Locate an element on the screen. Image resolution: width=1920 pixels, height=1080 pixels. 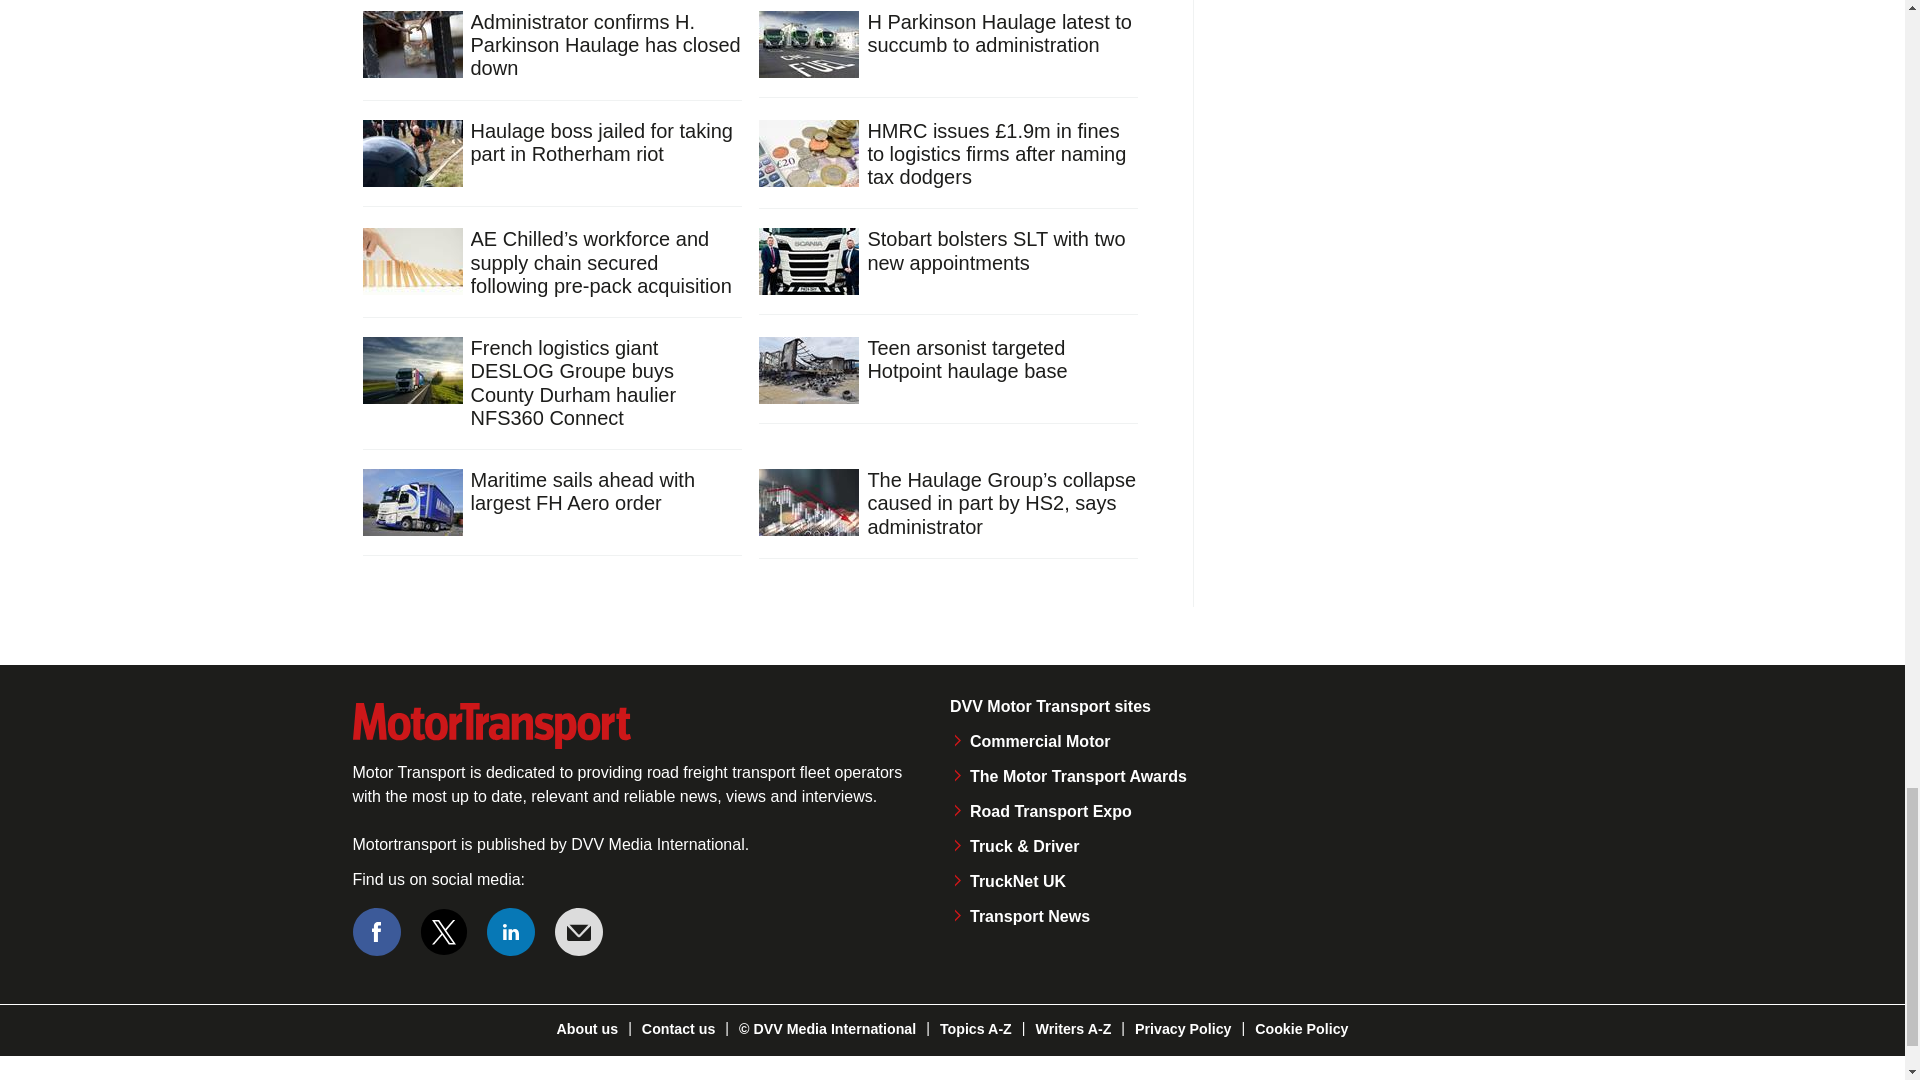
Email us is located at coordinates (578, 932).